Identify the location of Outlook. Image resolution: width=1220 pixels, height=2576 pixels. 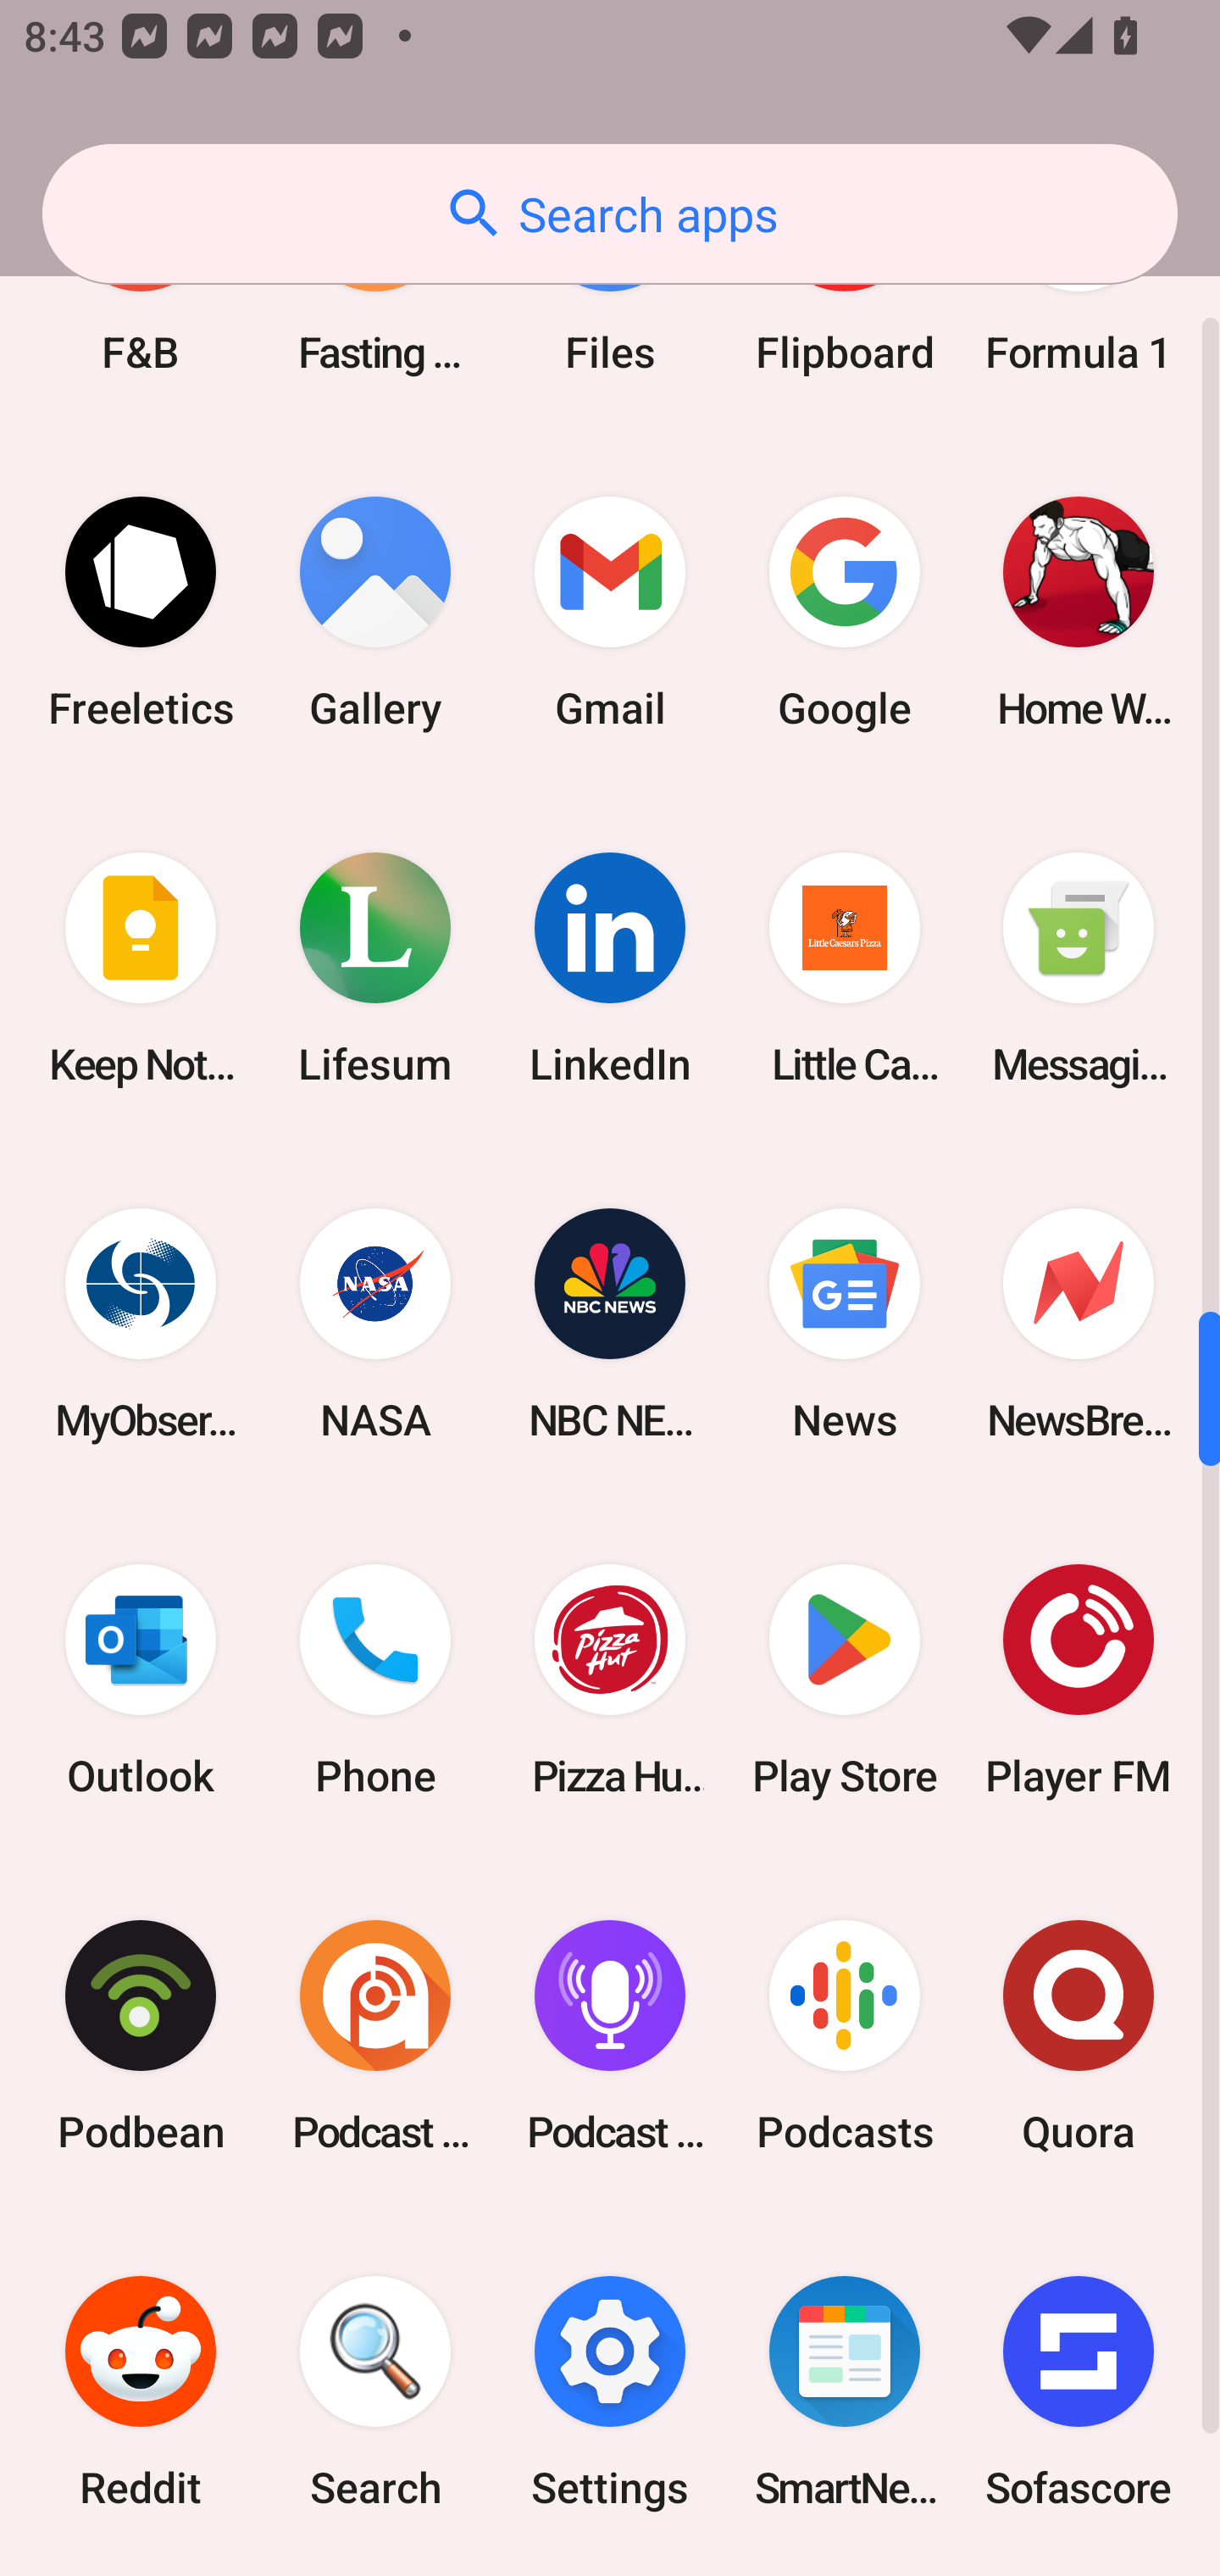
(141, 1679).